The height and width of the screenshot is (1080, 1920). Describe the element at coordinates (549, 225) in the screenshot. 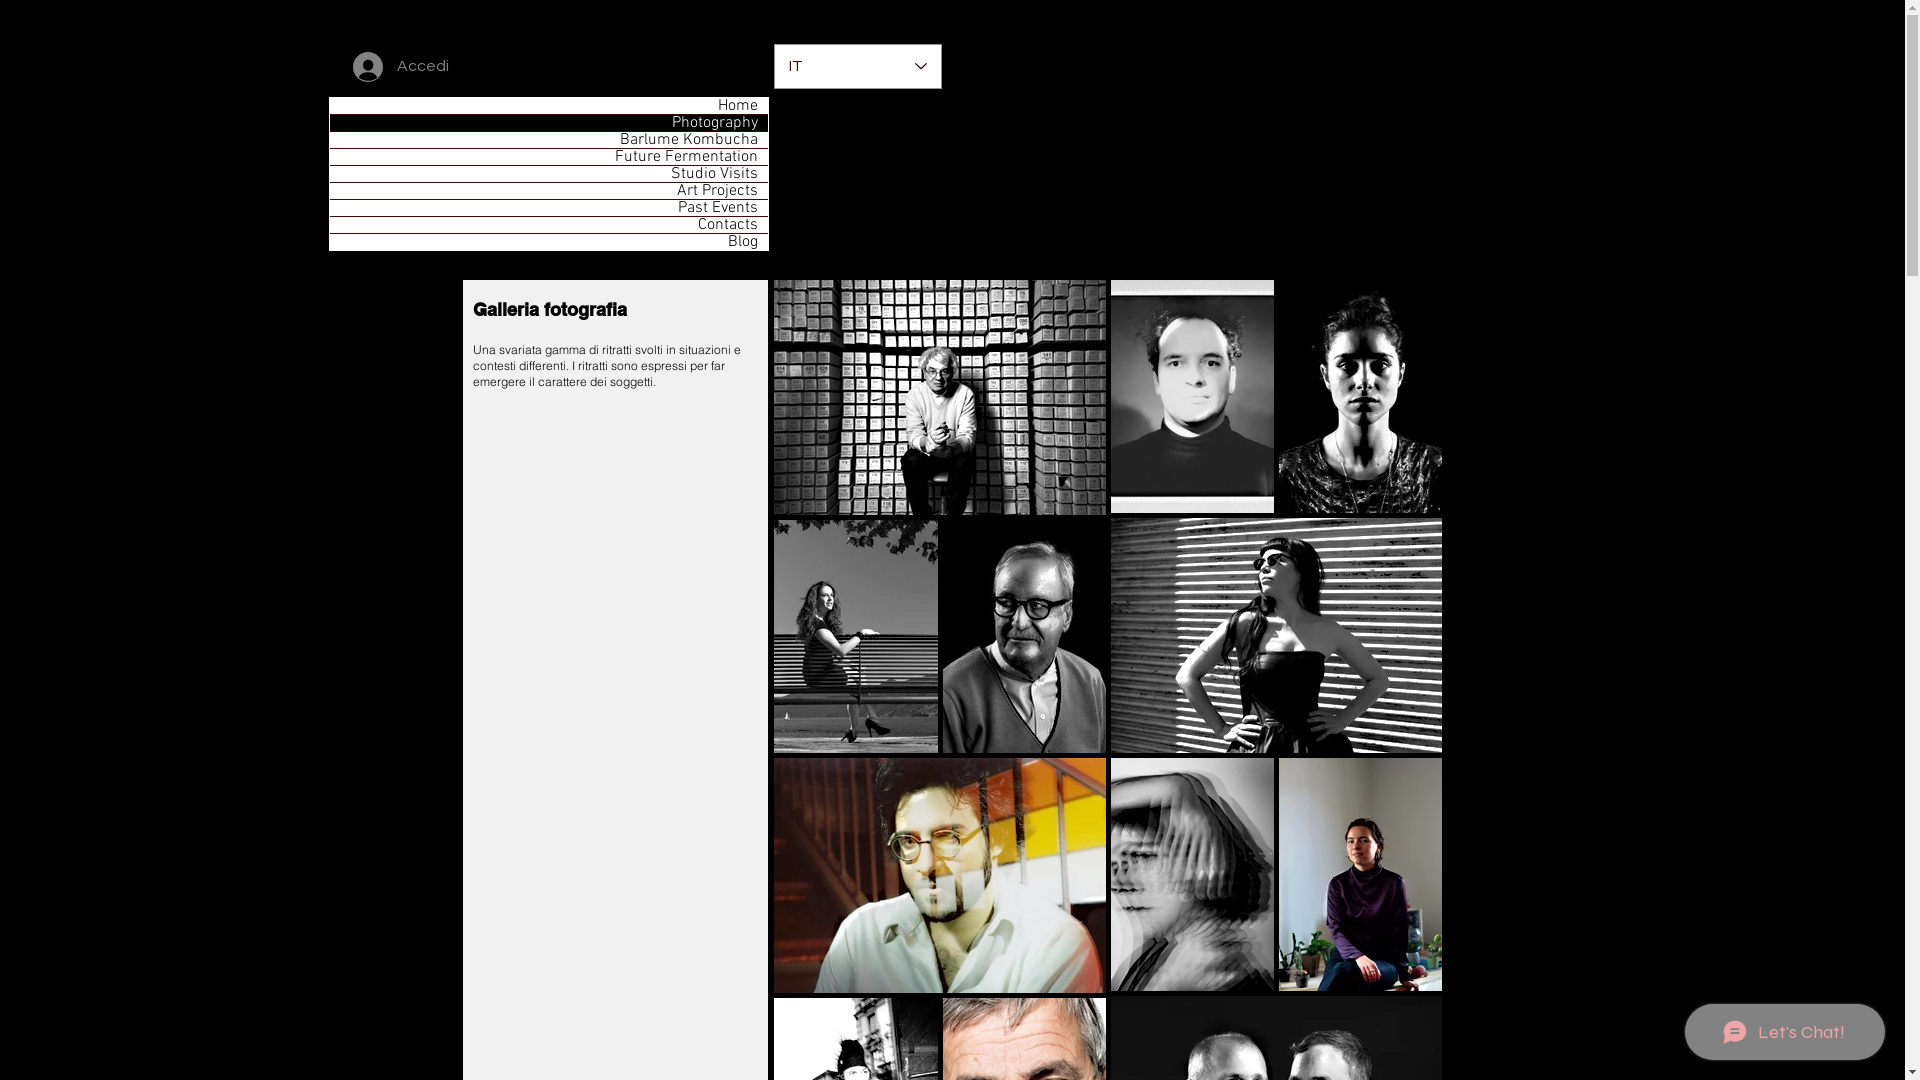

I see `Contacts` at that location.